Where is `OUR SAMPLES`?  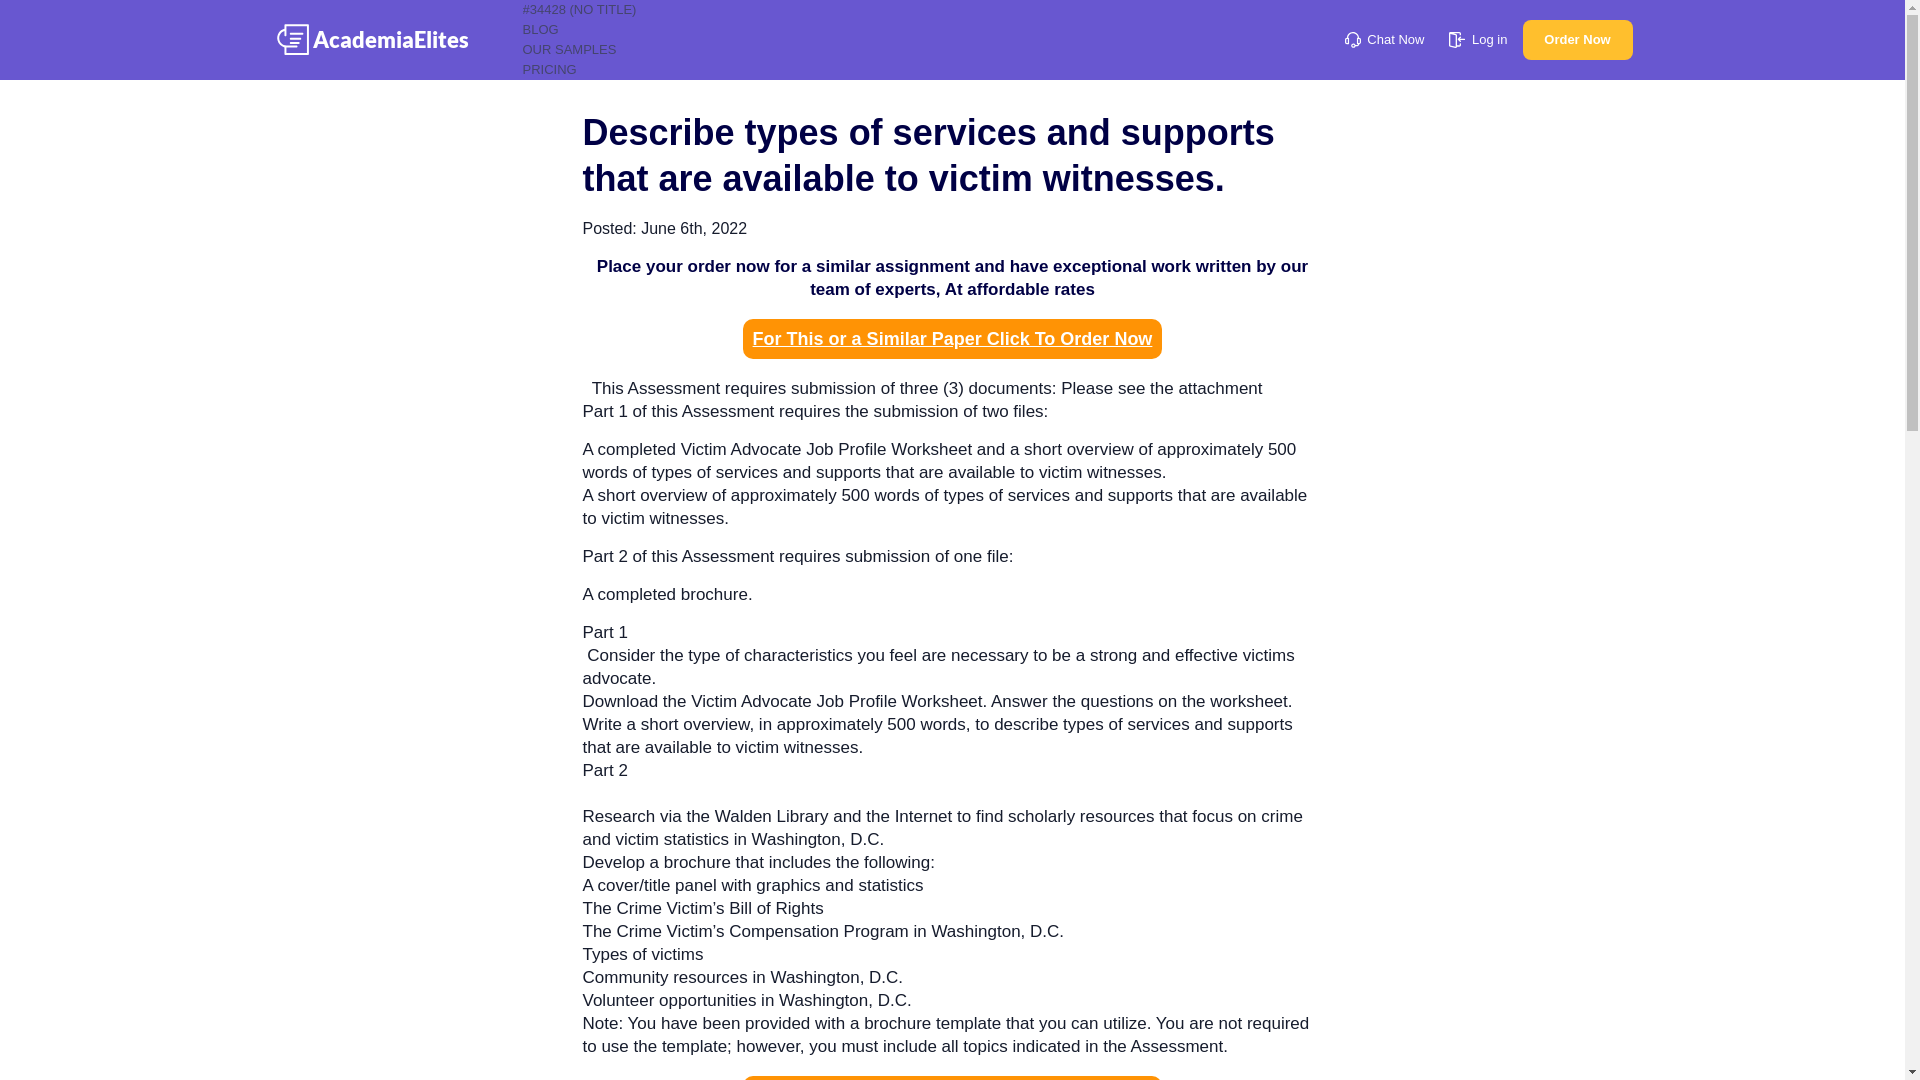 OUR SAMPLES is located at coordinates (569, 50).